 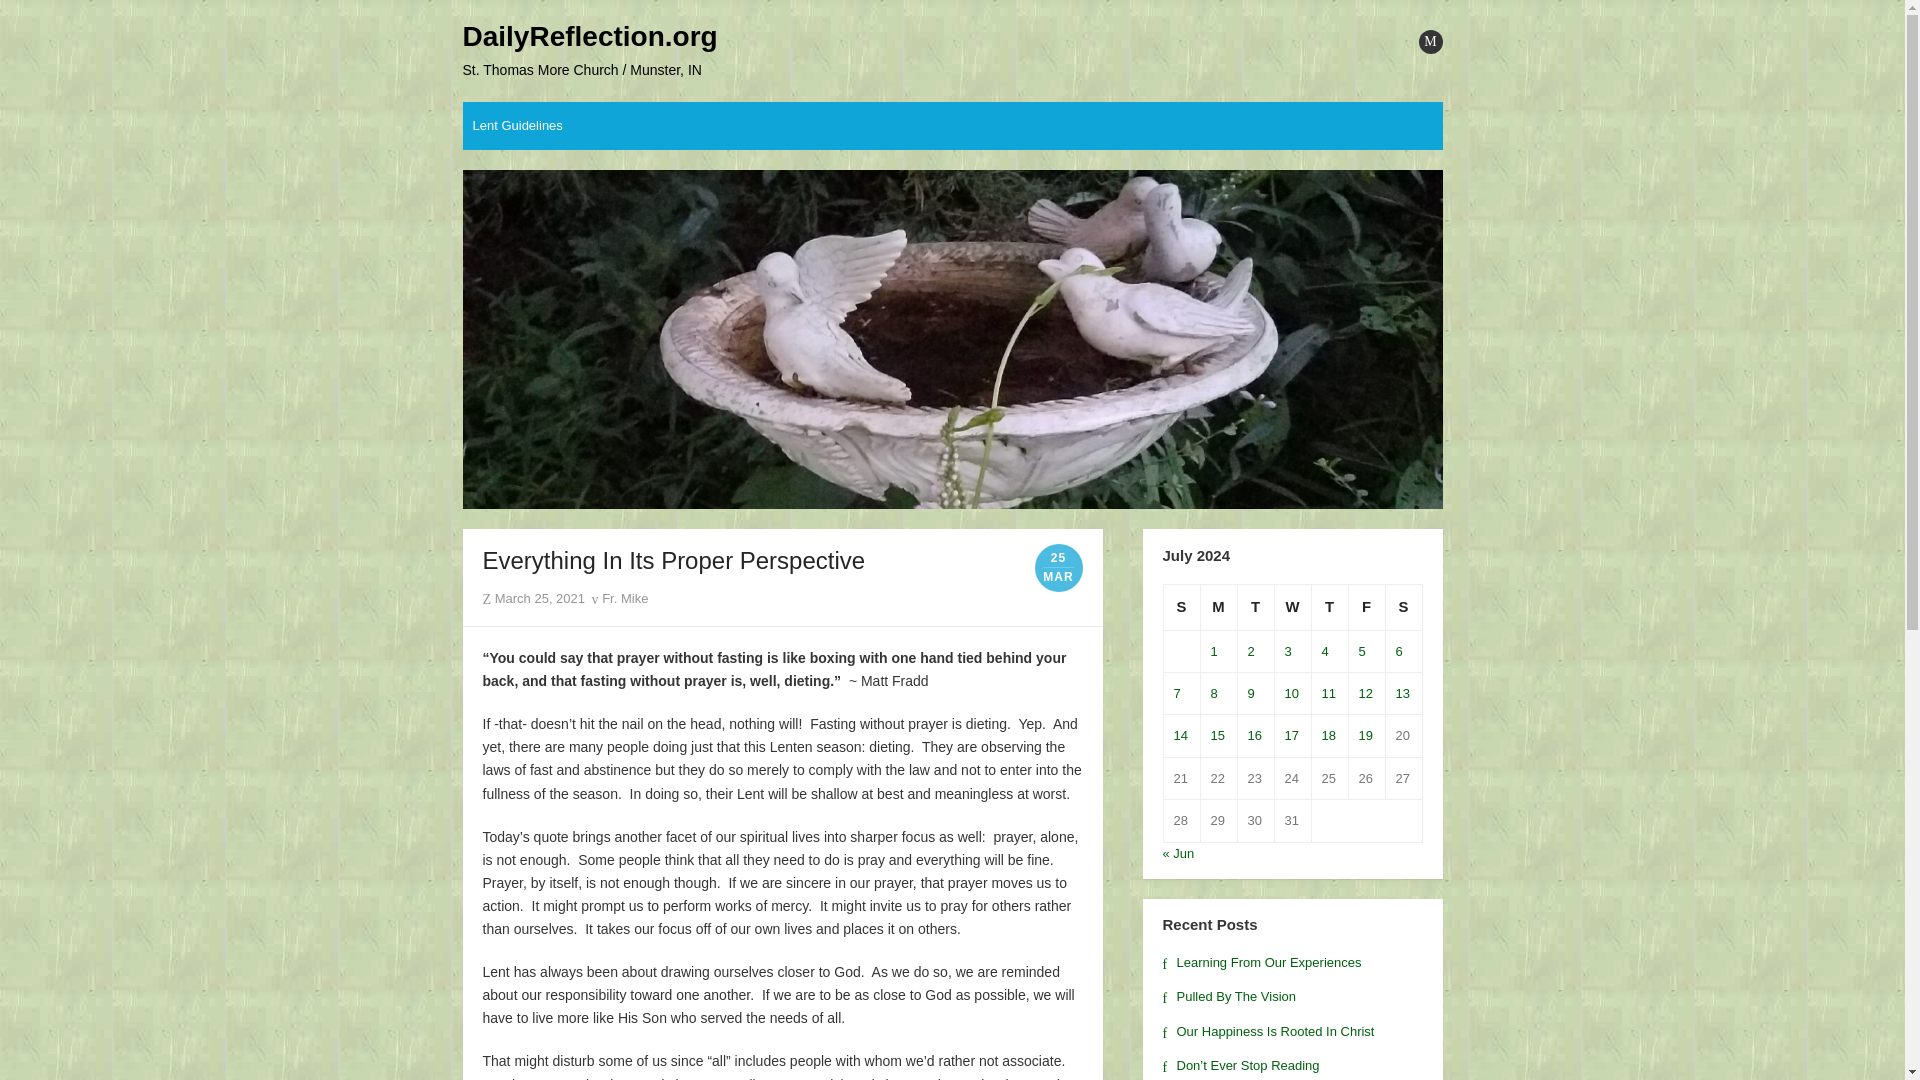 I want to click on 17, so click(x=1290, y=735).